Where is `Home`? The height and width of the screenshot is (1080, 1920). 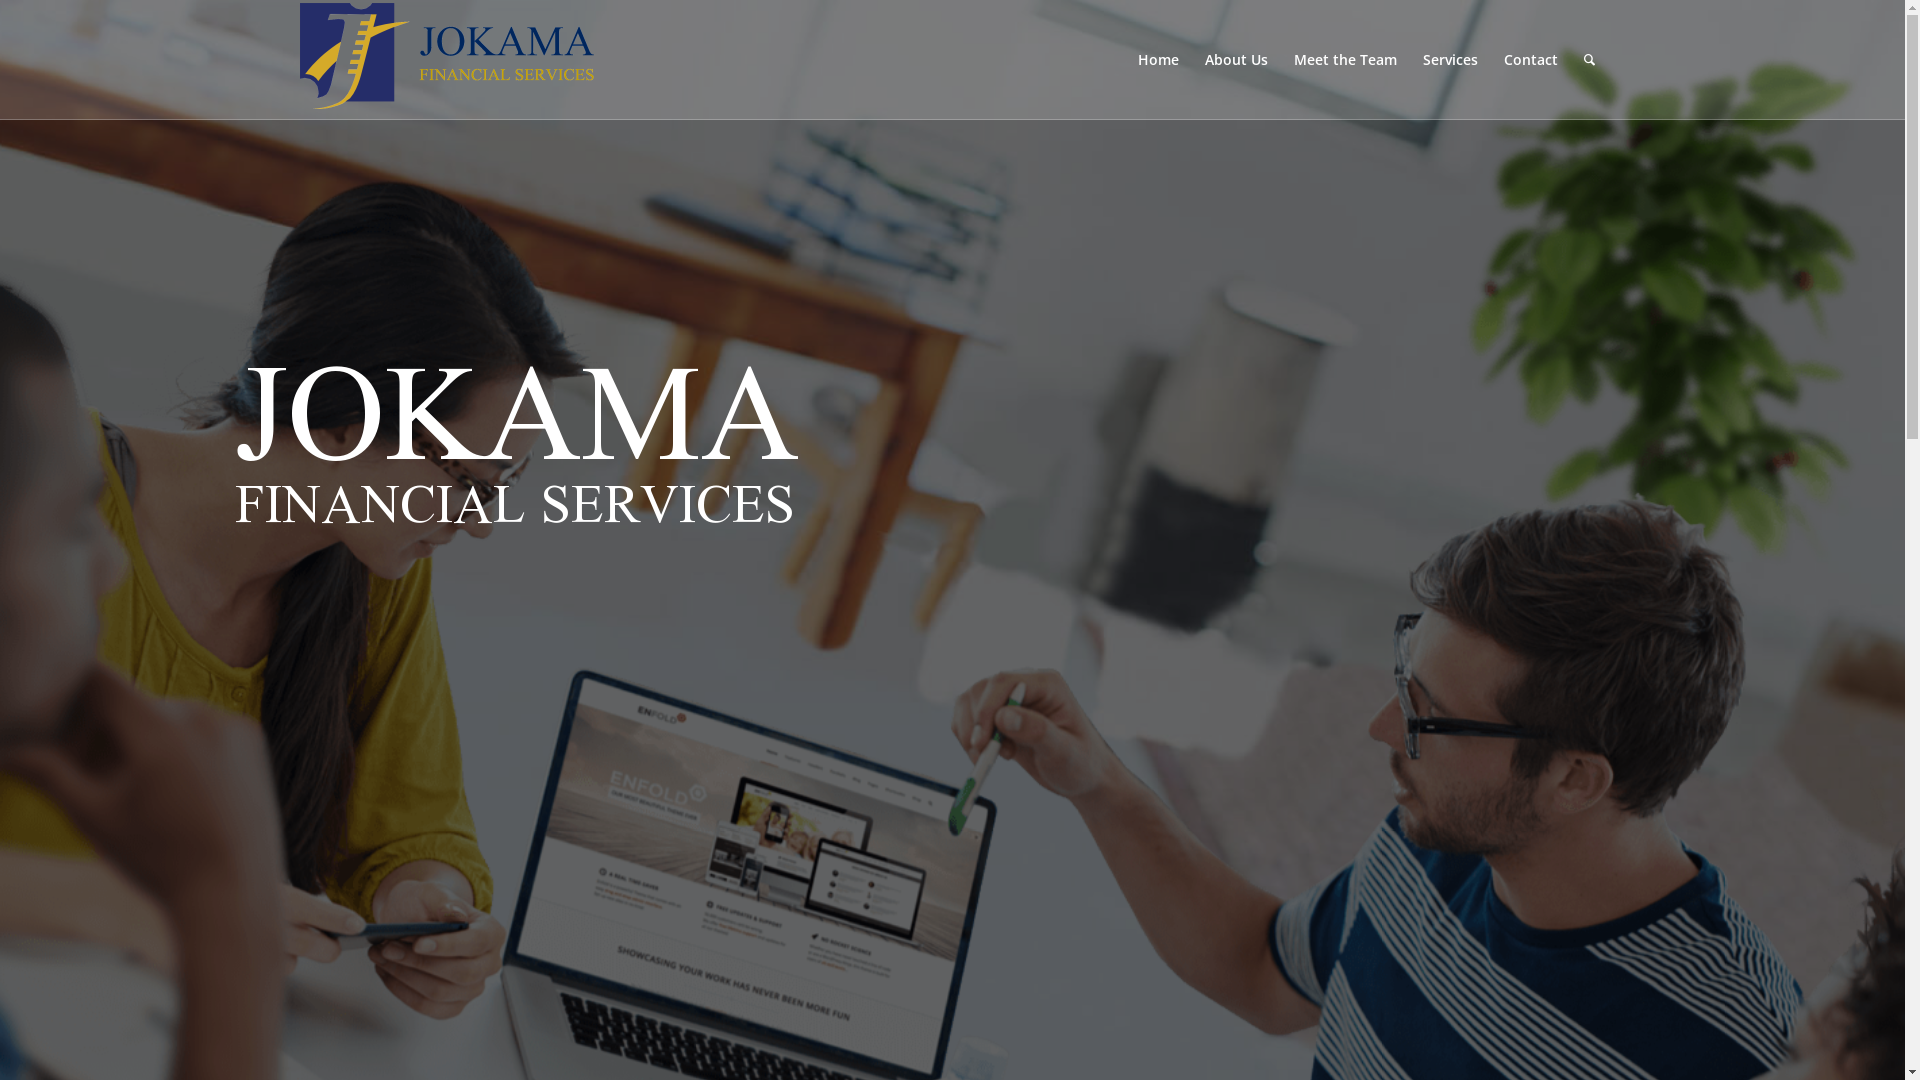 Home is located at coordinates (1158, 60).